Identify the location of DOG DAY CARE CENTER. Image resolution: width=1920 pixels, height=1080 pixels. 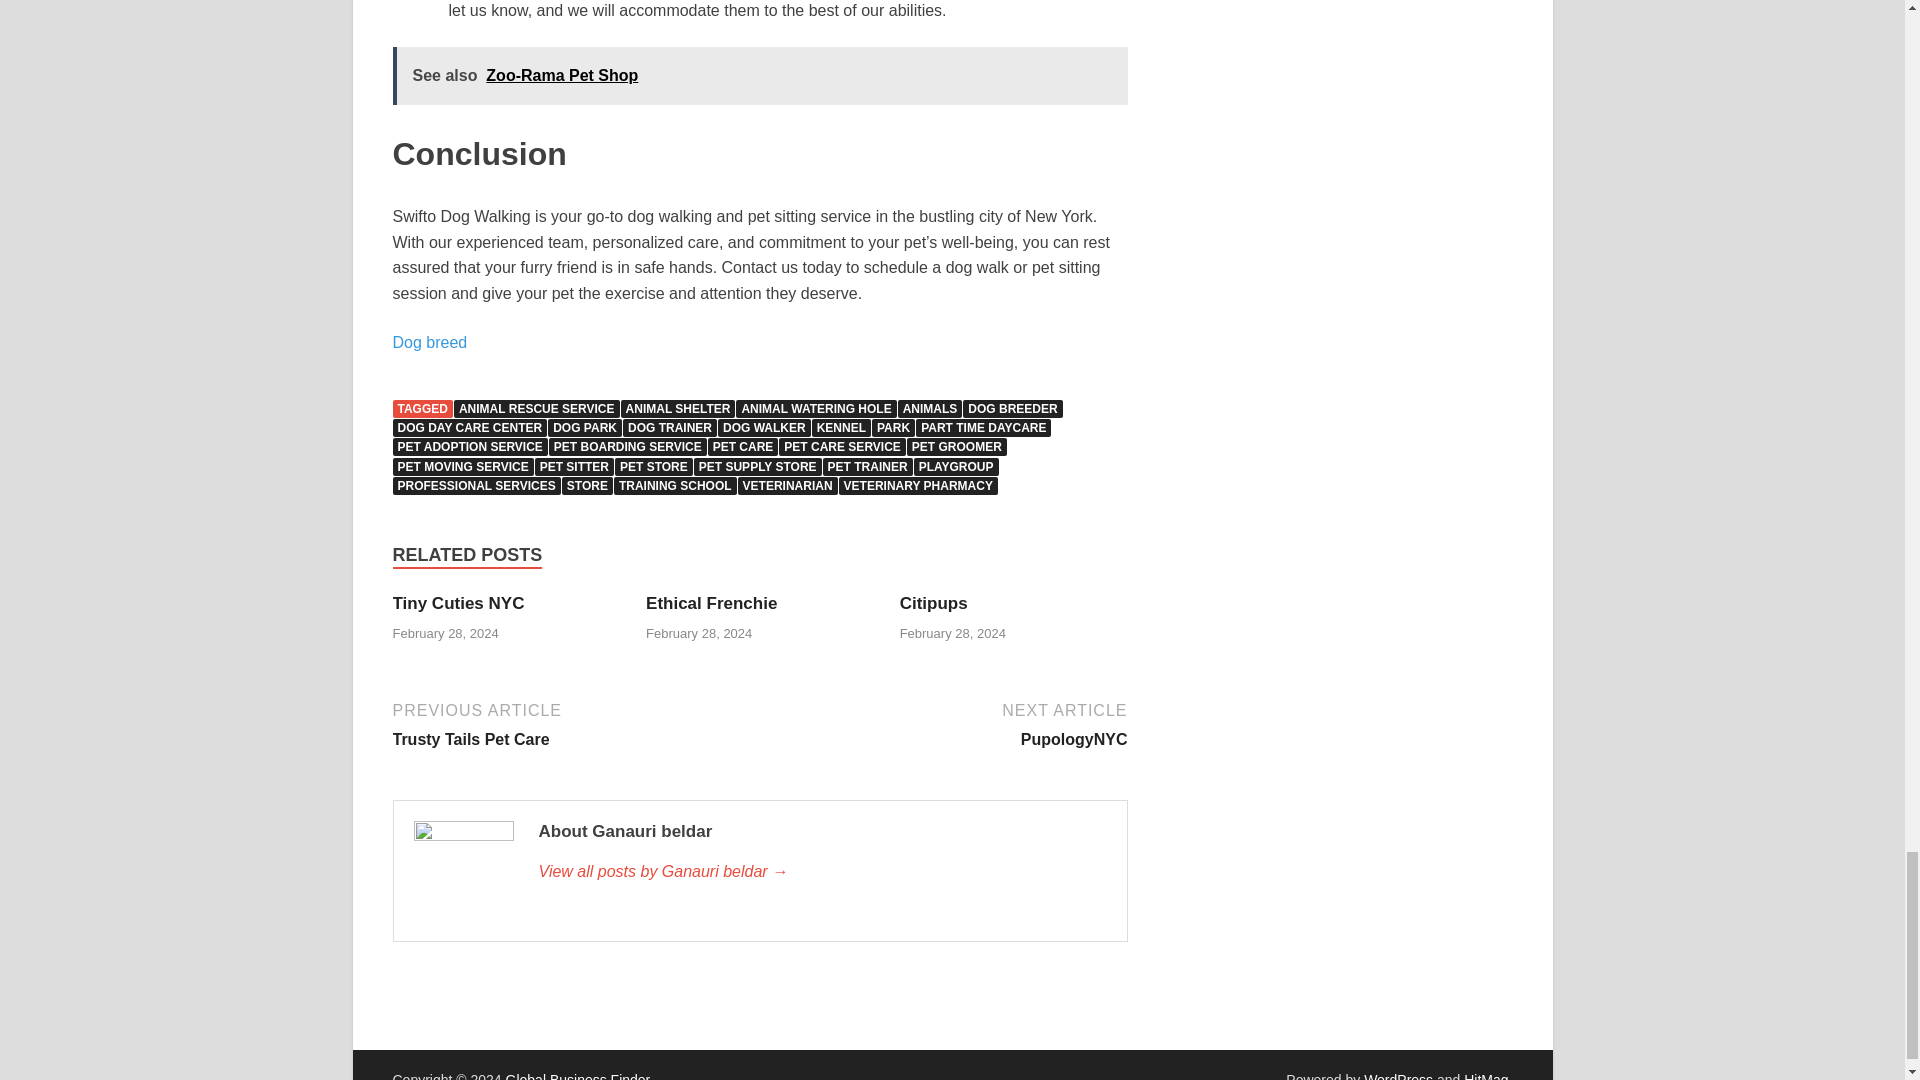
(469, 428).